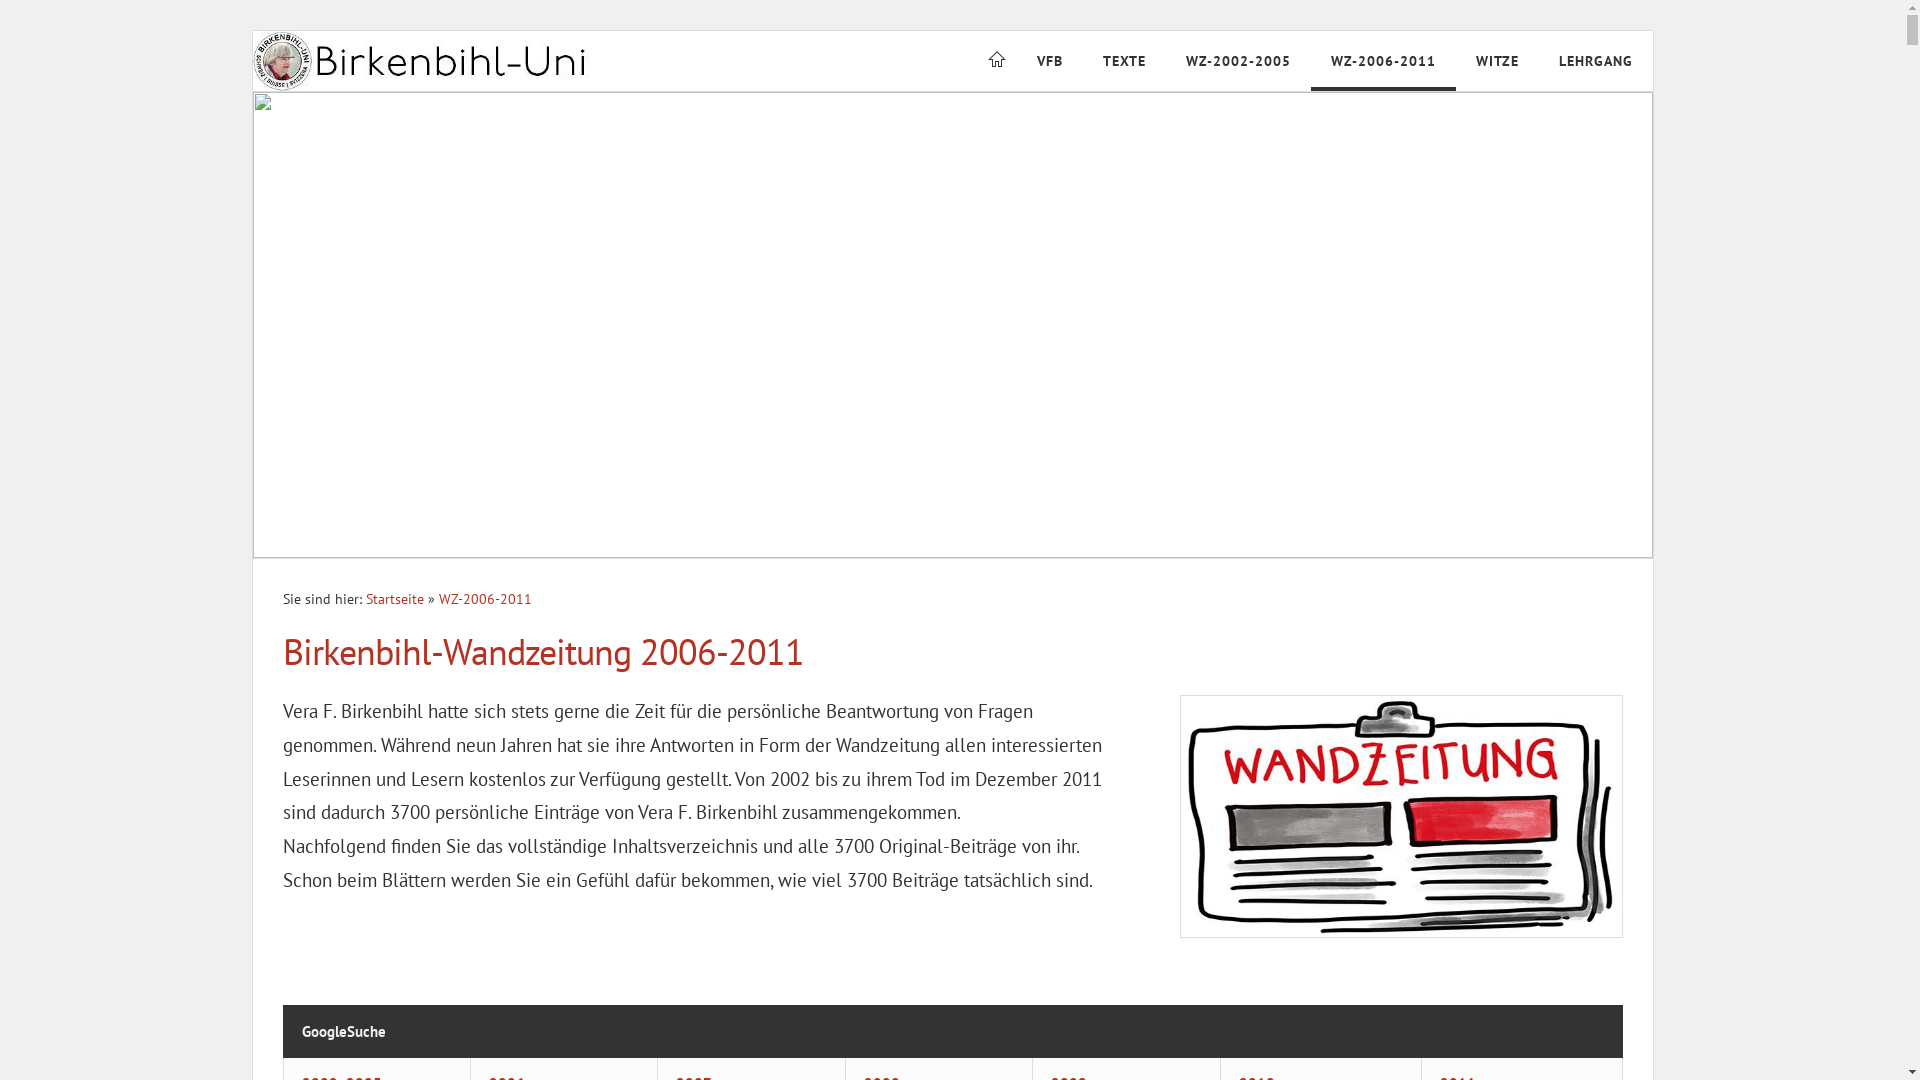 This screenshot has height=1080, width=1920. What do you see at coordinates (395, 599) in the screenshot?
I see `Startseite` at bounding box center [395, 599].